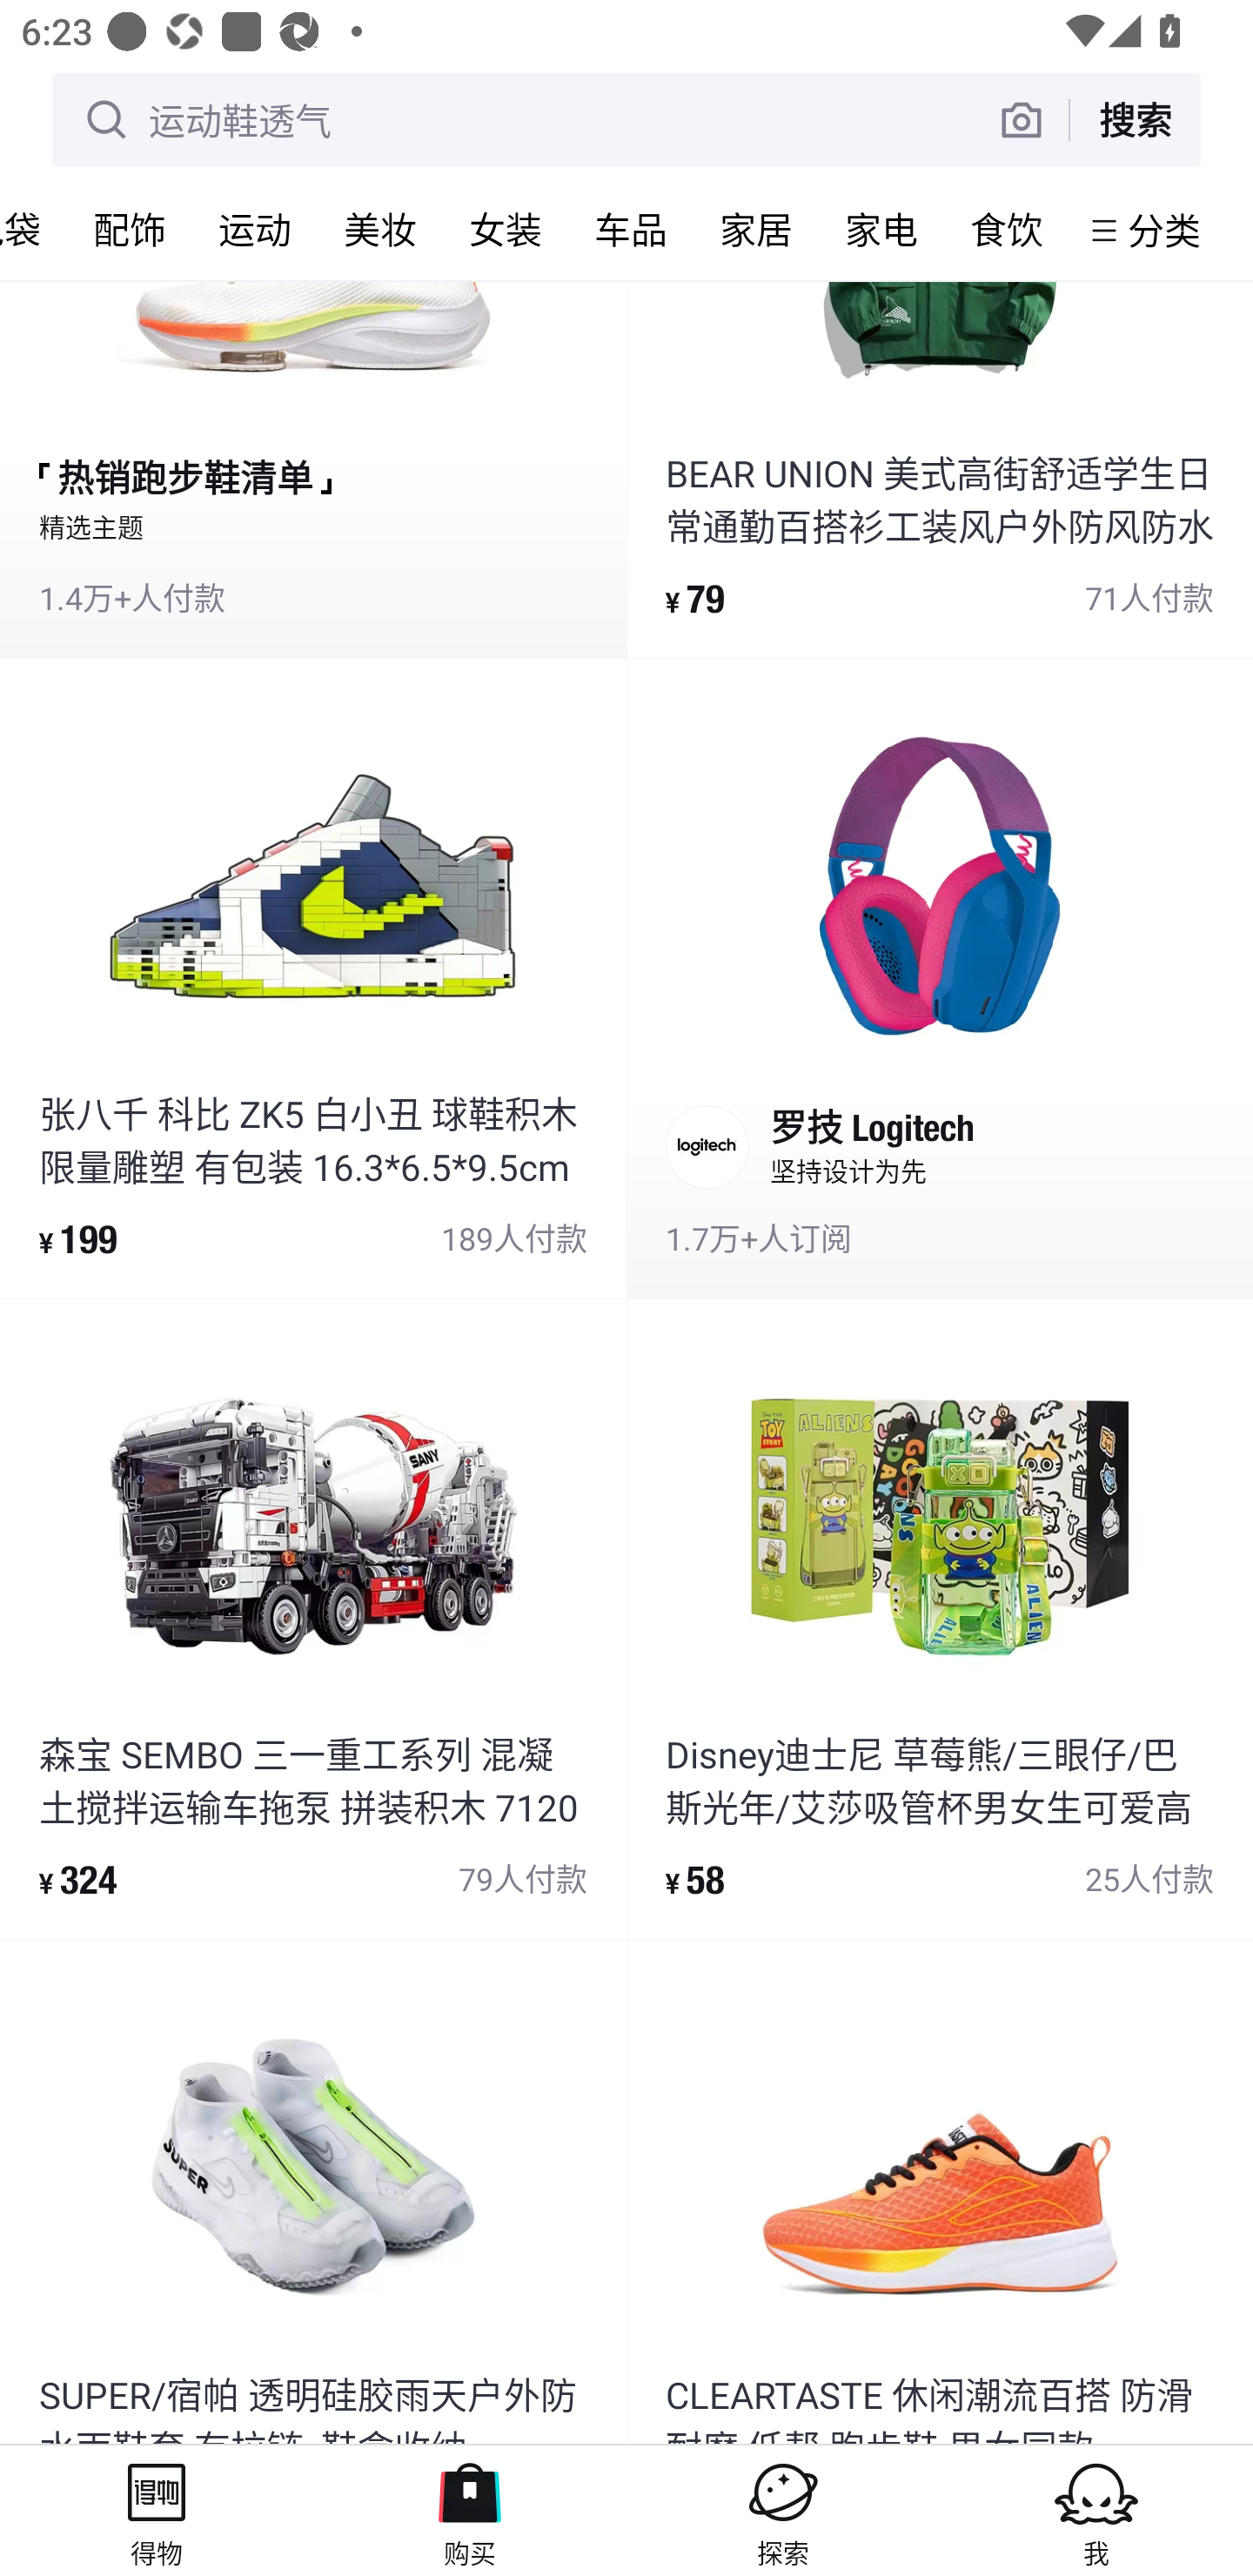 This screenshot has width=1253, height=2576. I want to click on 热销跑步鞋清单 精选主题 1.4万+人付款, so click(313, 468).